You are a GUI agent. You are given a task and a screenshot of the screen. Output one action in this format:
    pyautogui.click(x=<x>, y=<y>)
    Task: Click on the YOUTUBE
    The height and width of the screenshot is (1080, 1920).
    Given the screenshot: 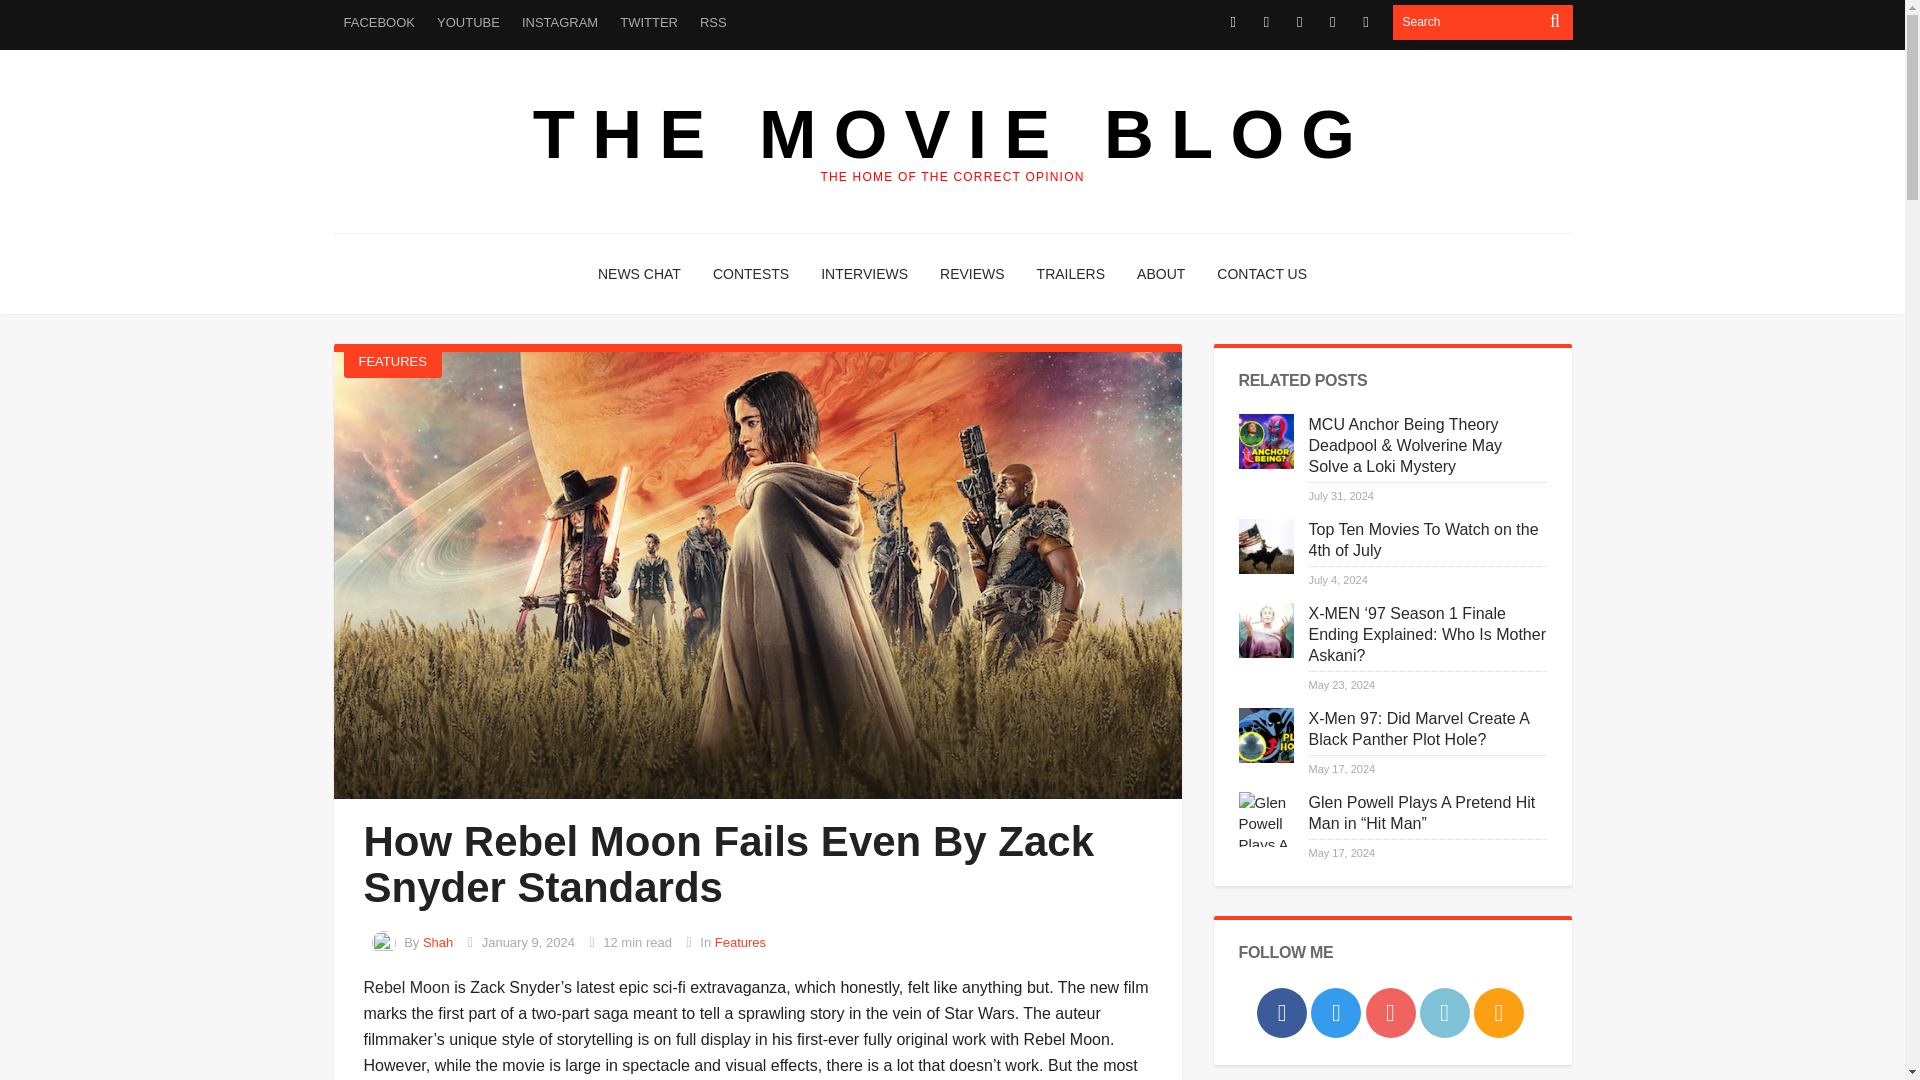 What is the action you would take?
    pyautogui.click(x=468, y=22)
    